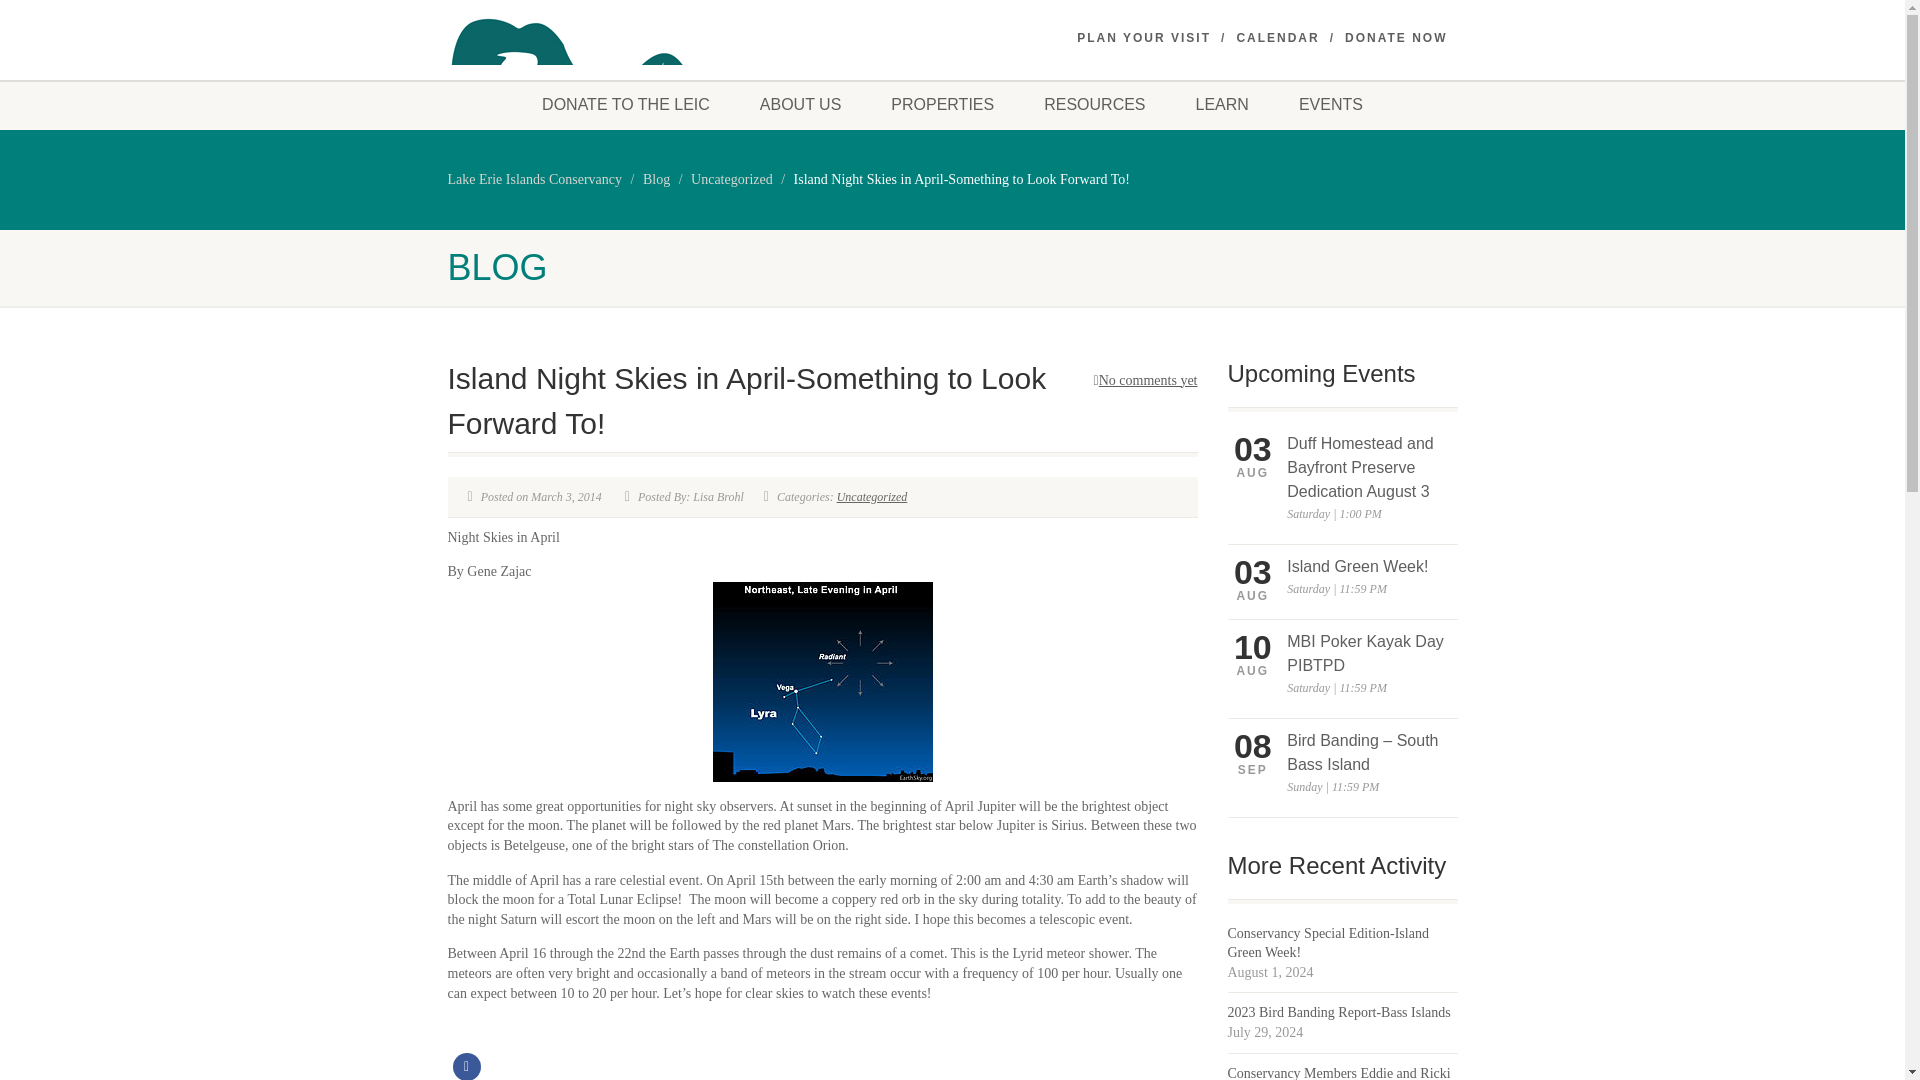  What do you see at coordinates (1222, 104) in the screenshot?
I see `LEARN` at bounding box center [1222, 104].